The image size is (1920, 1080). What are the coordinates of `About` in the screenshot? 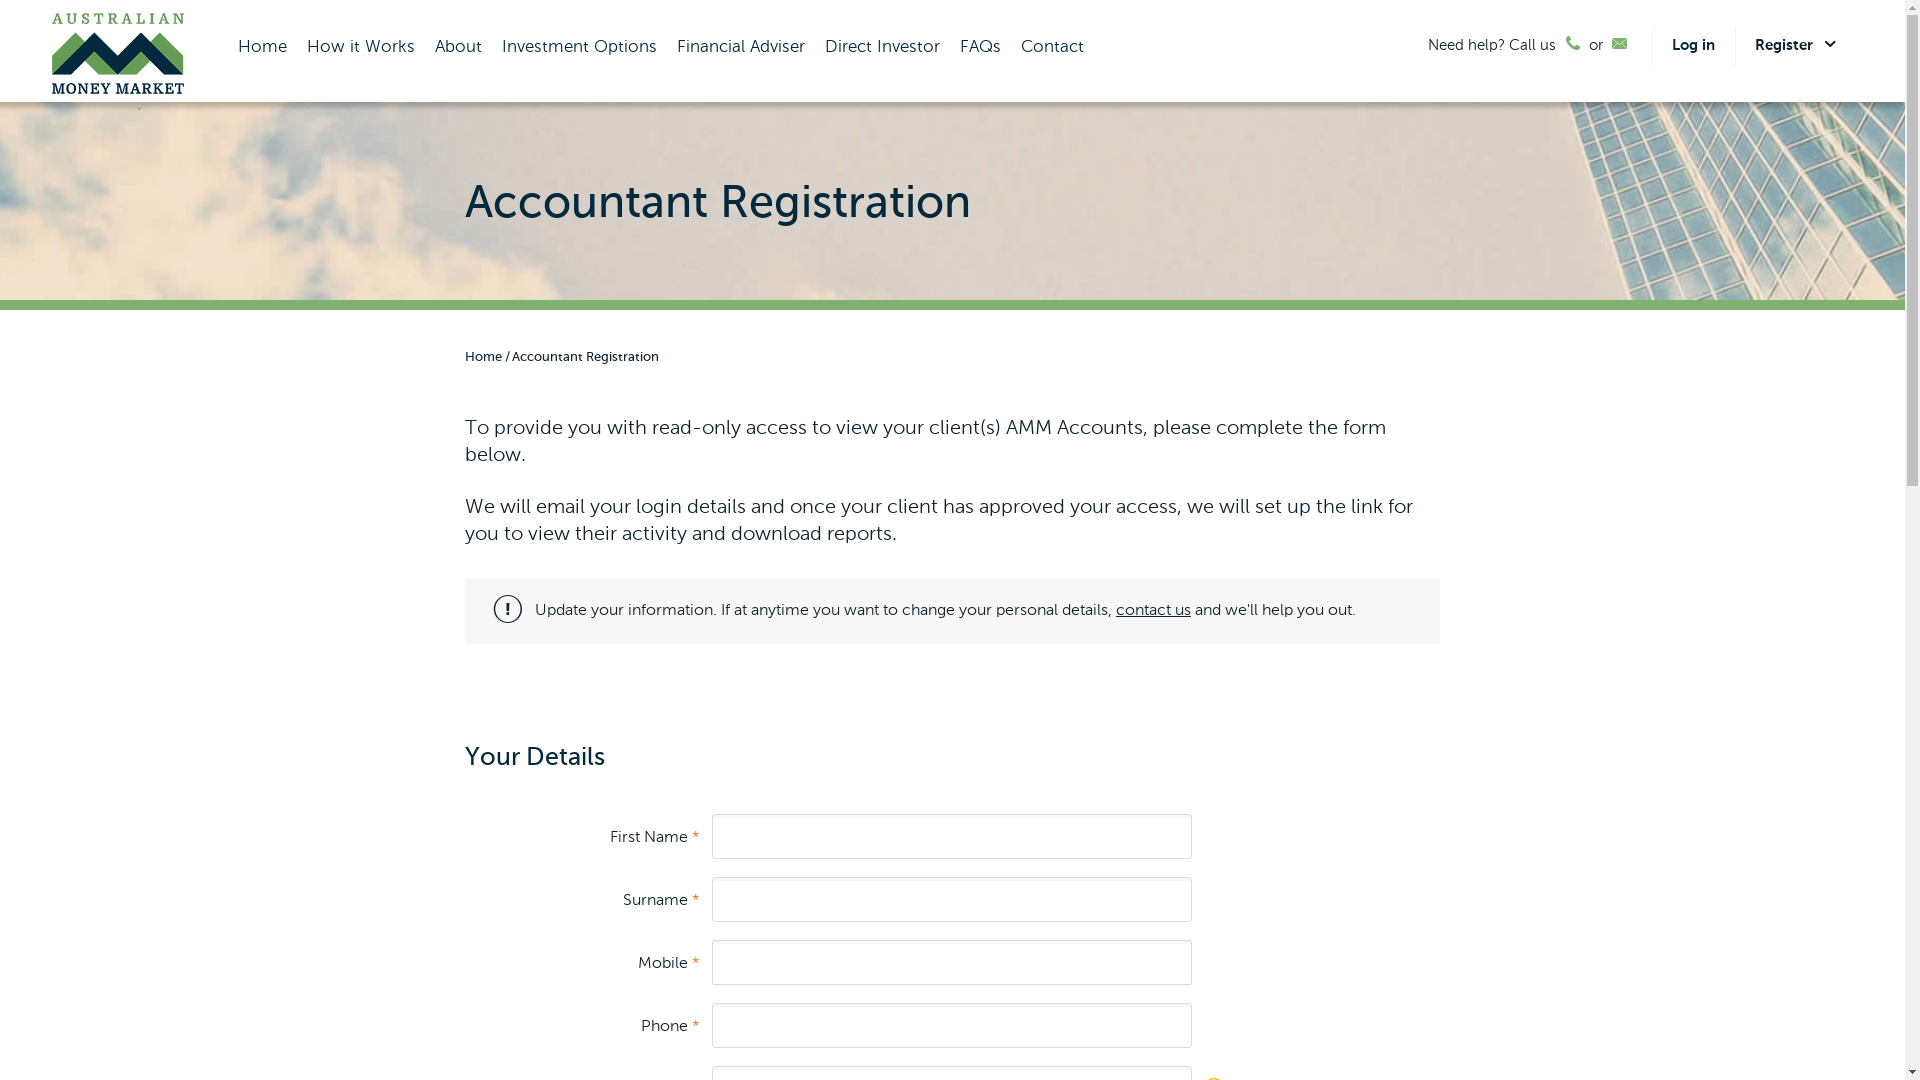 It's located at (458, 48).